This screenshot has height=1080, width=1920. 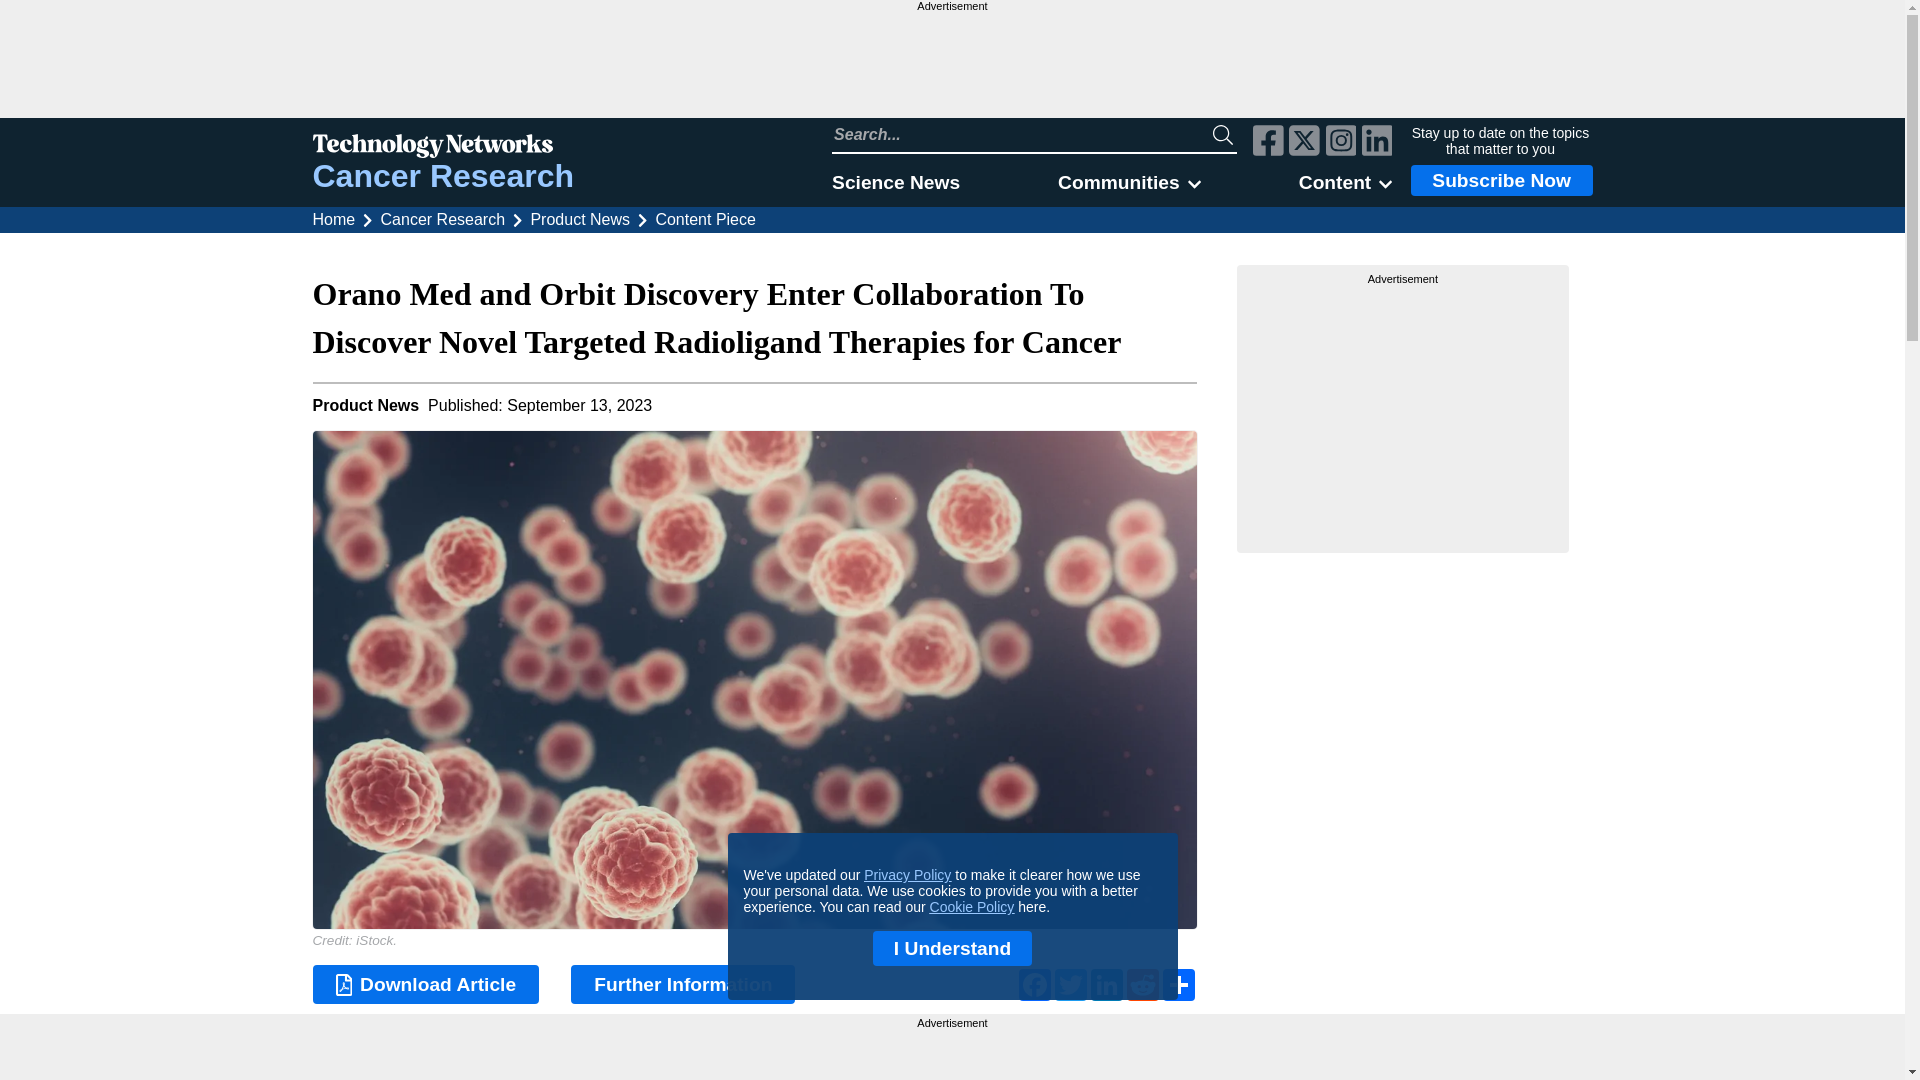 What do you see at coordinates (1403, 412) in the screenshot?
I see `3rd party ad content` at bounding box center [1403, 412].